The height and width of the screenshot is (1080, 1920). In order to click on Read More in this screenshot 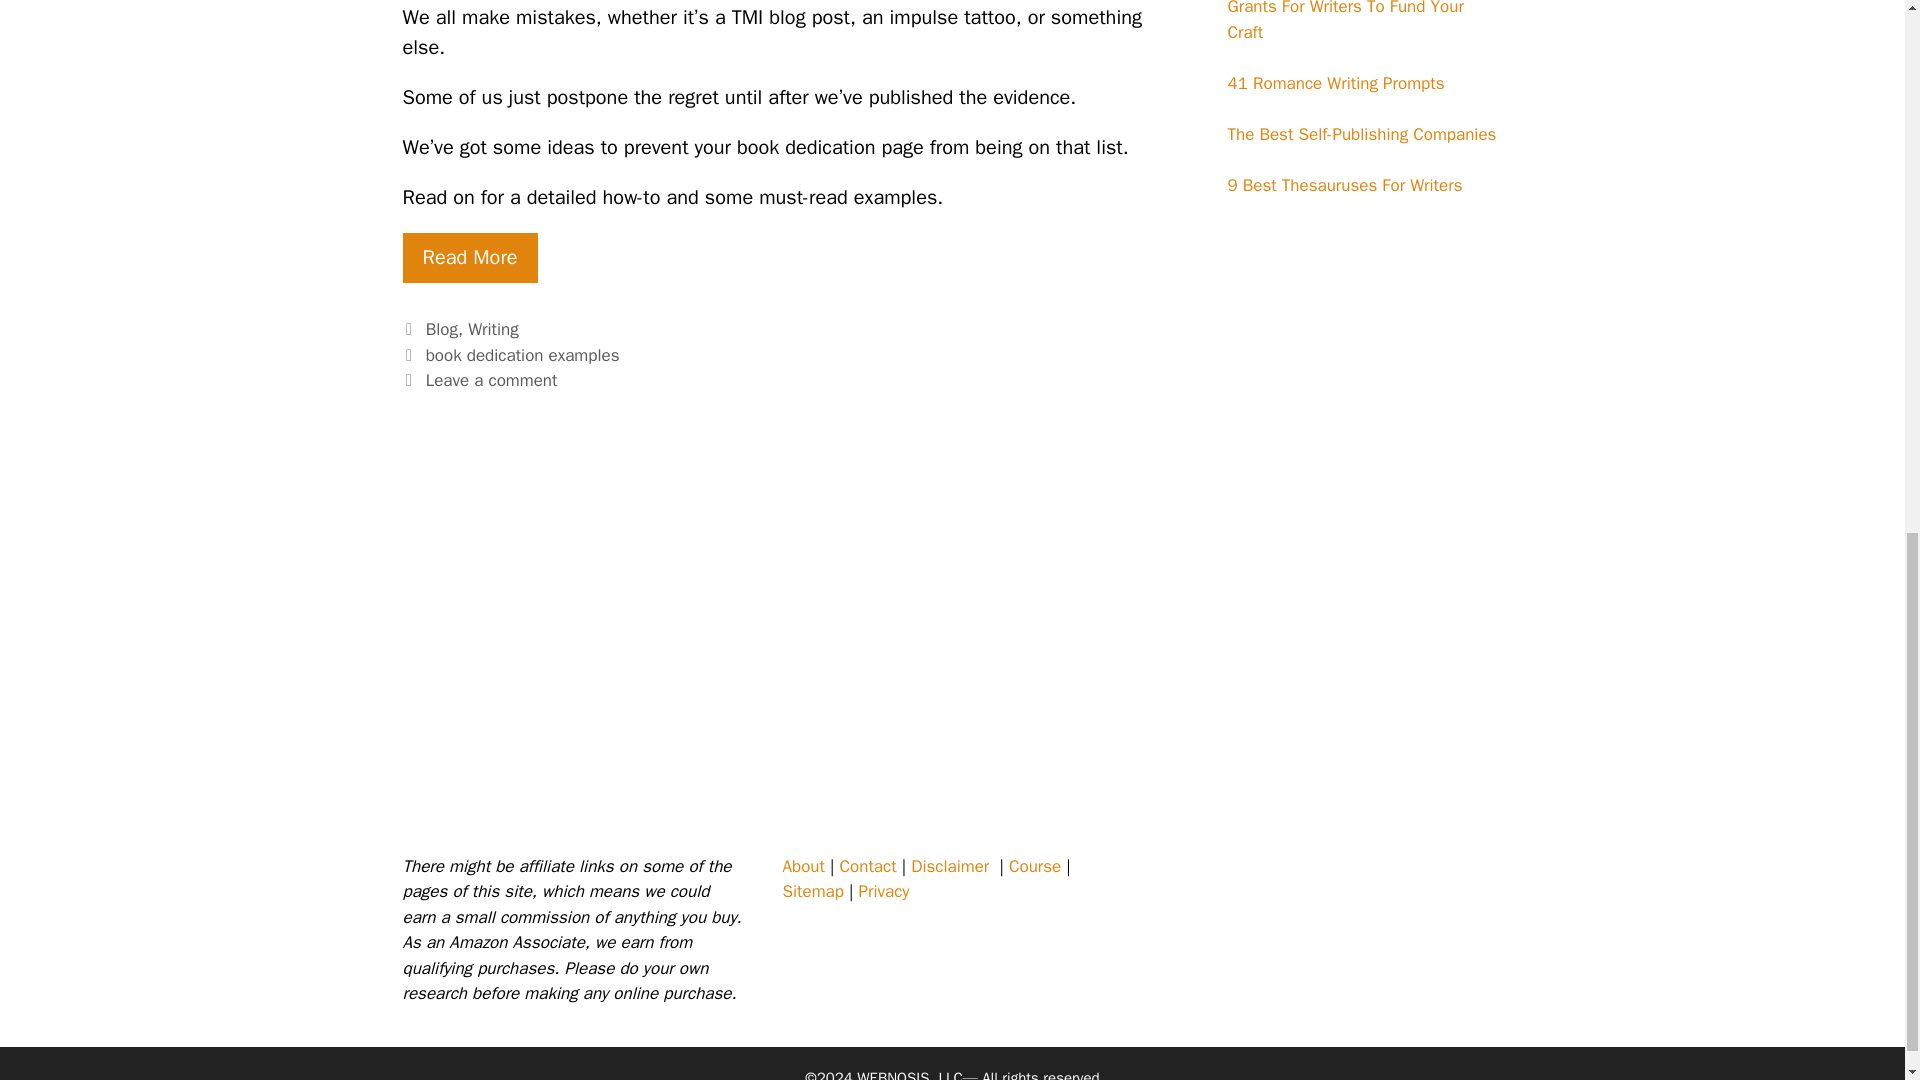, I will do `click(469, 258)`.